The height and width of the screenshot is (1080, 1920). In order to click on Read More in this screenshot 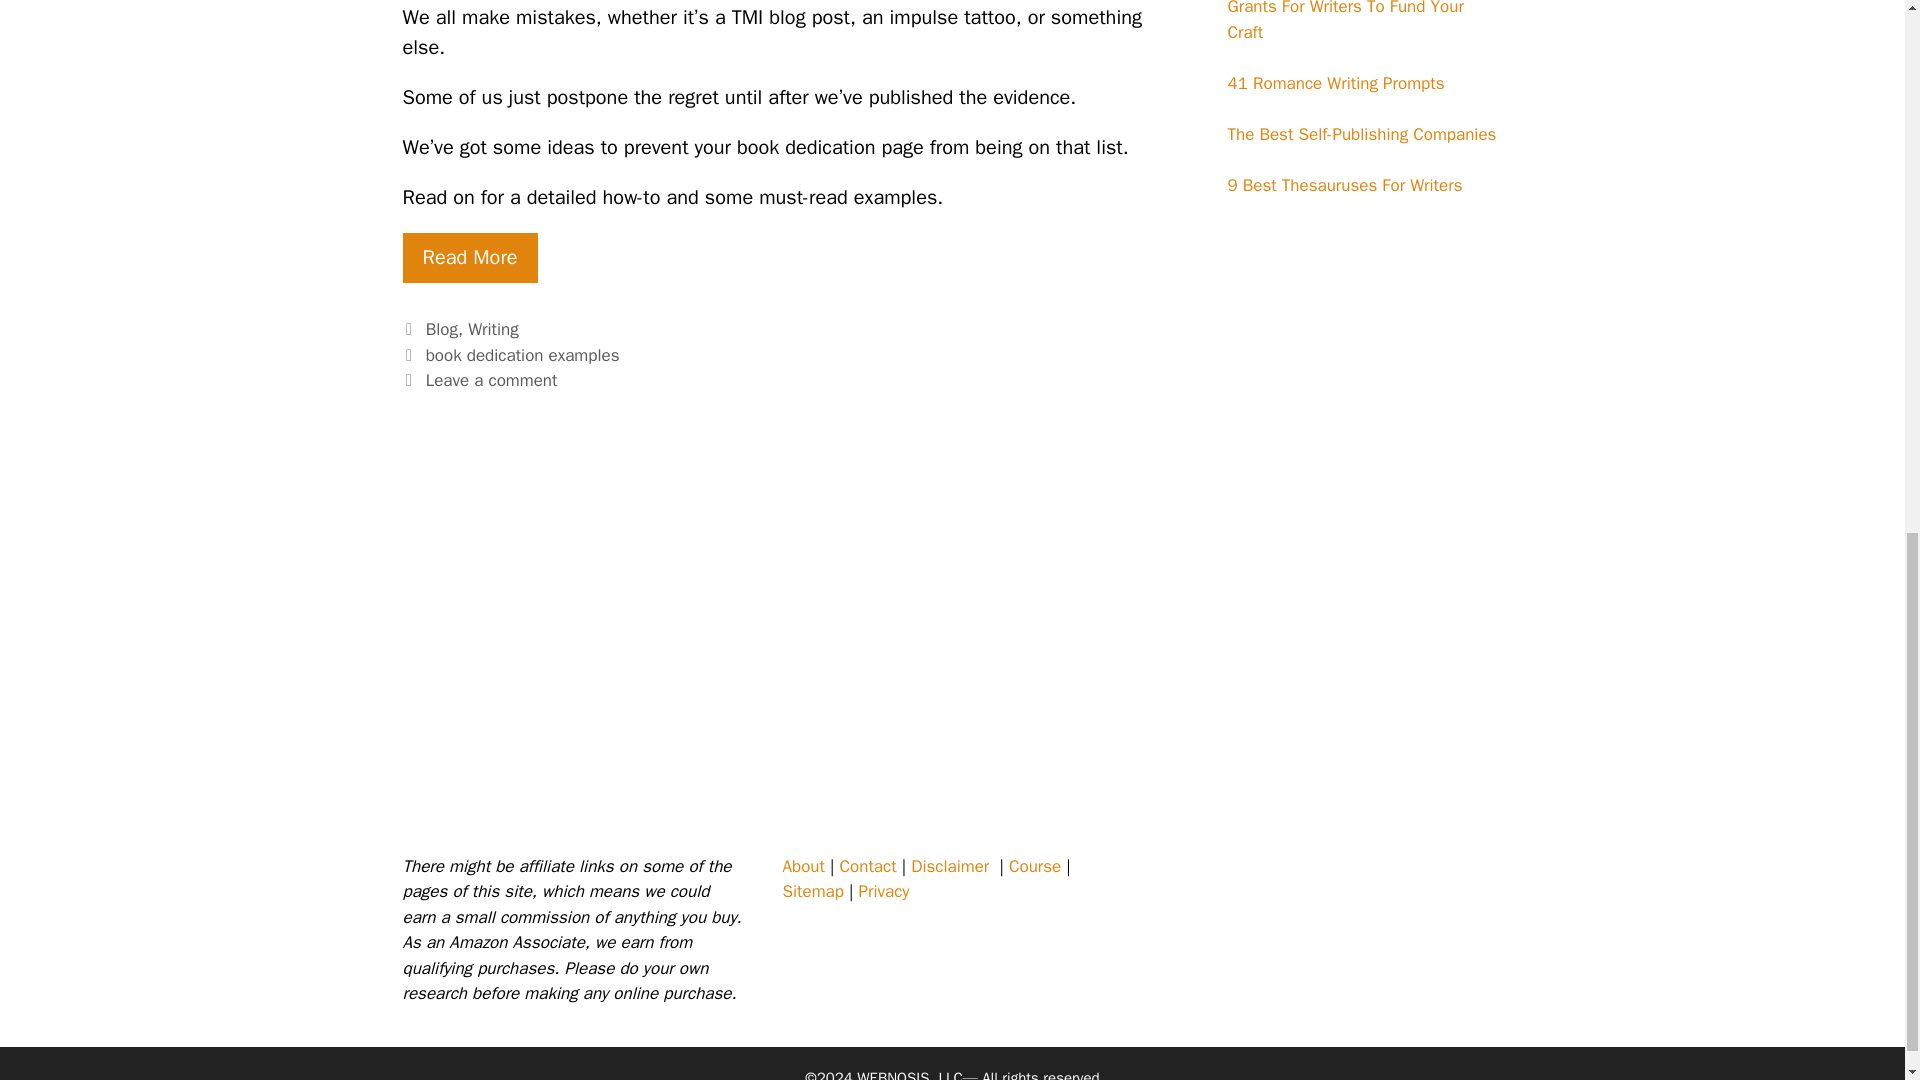, I will do `click(469, 258)`.